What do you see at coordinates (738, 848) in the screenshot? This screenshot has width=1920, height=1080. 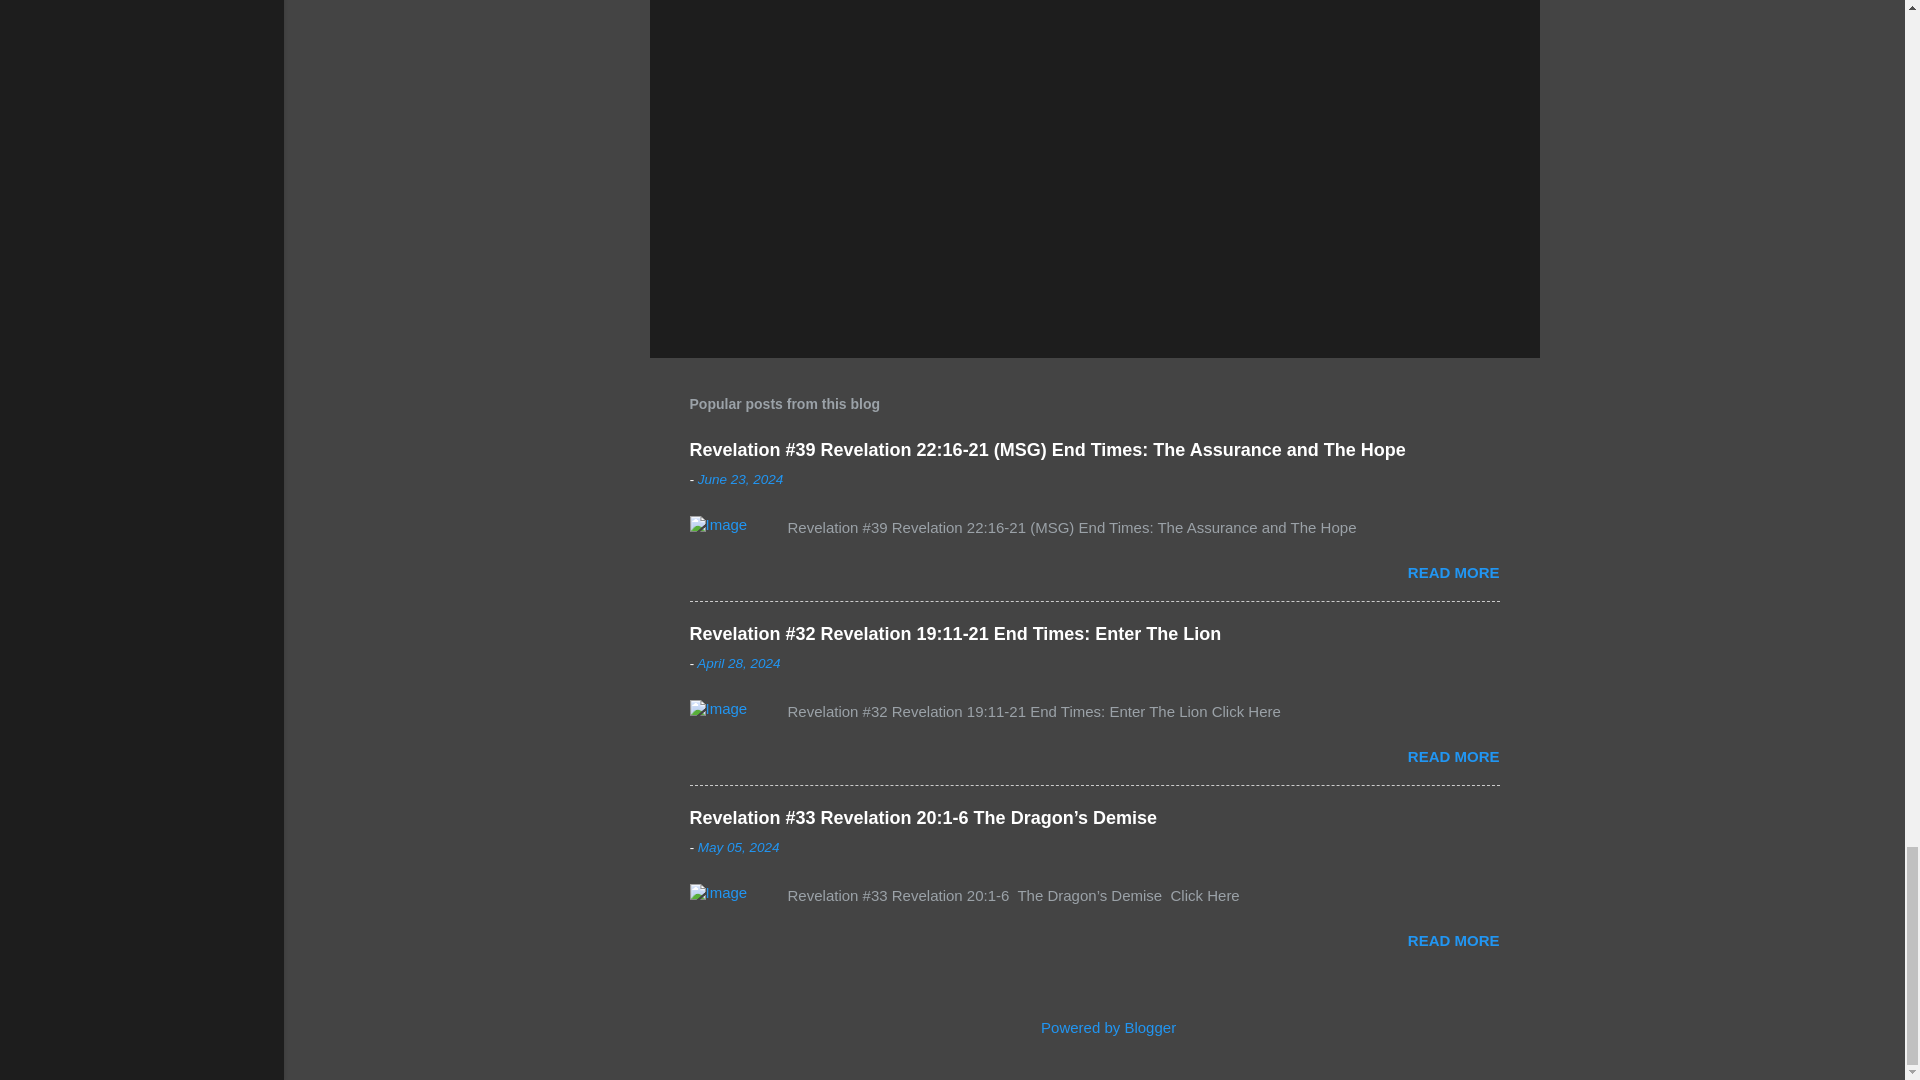 I see `May 05, 2024` at bounding box center [738, 848].